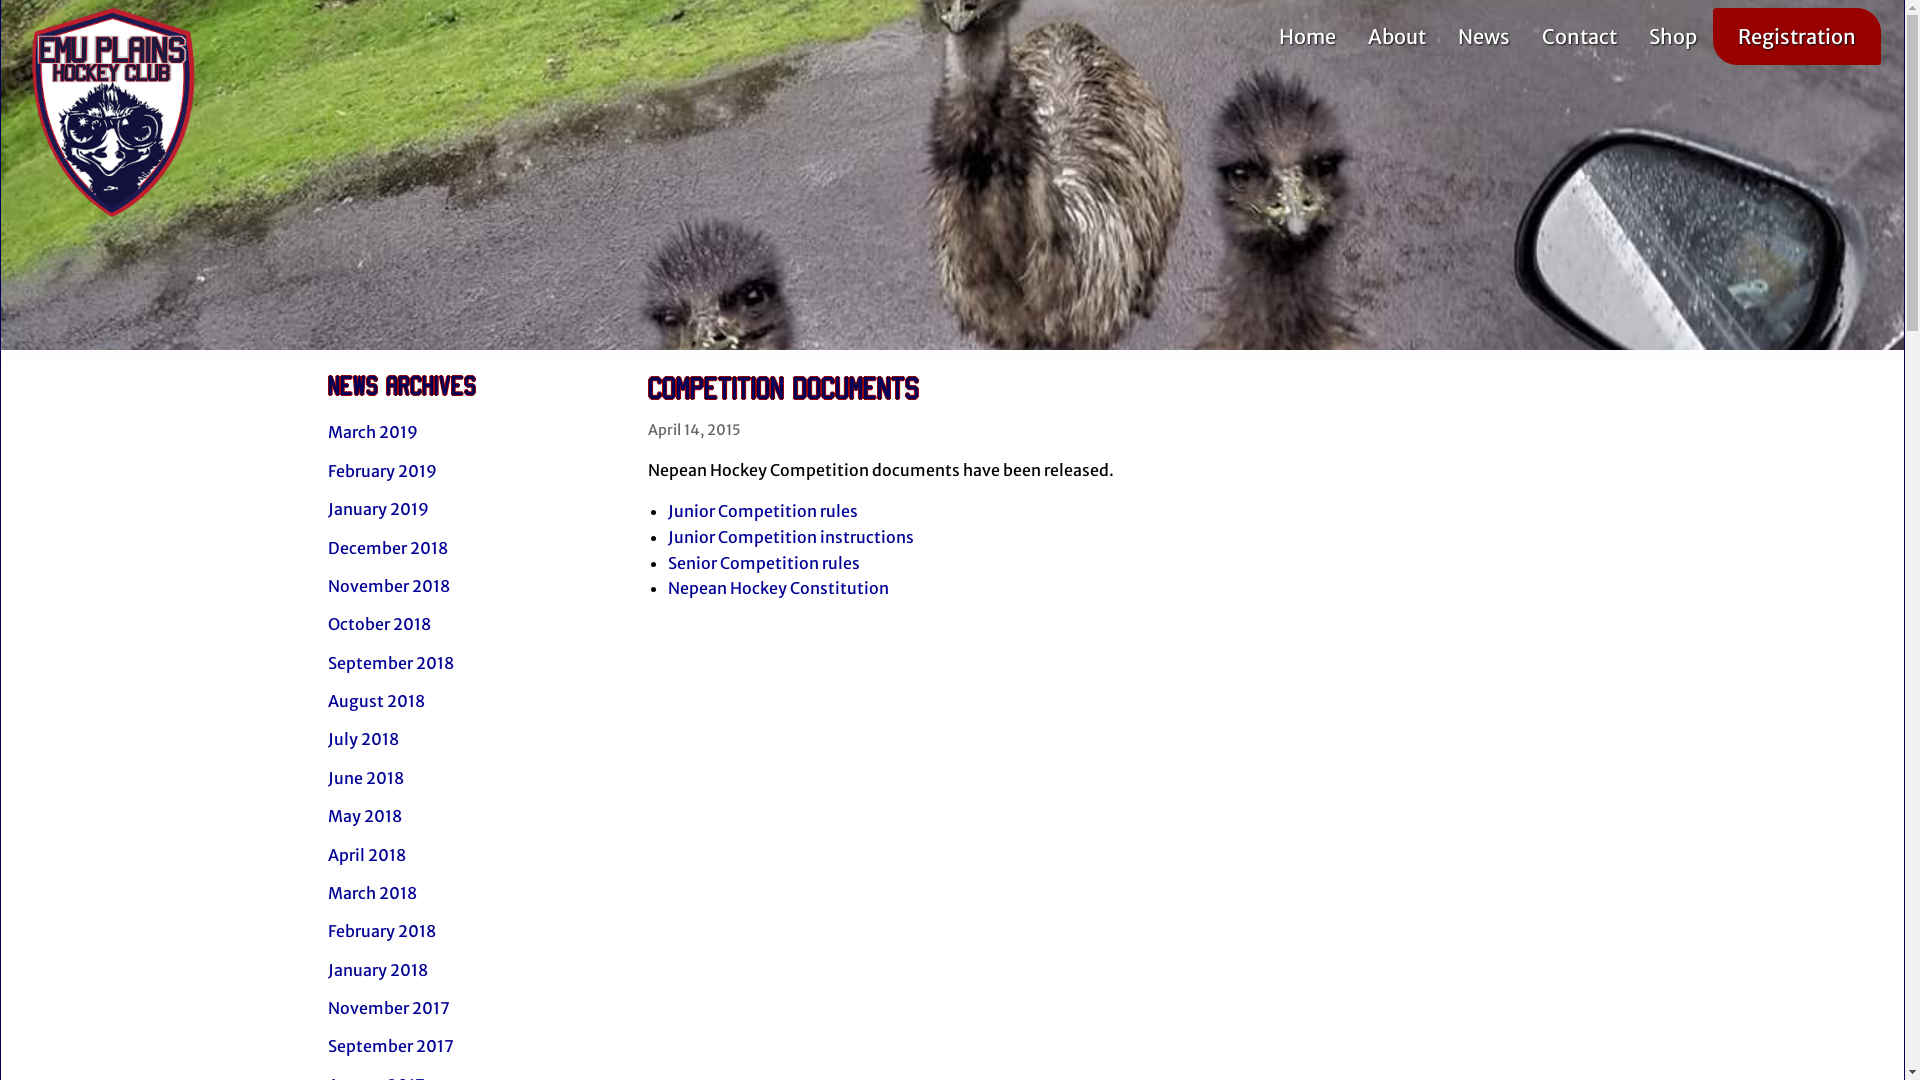  Describe the element at coordinates (473, 662) in the screenshot. I see `September 2018` at that location.